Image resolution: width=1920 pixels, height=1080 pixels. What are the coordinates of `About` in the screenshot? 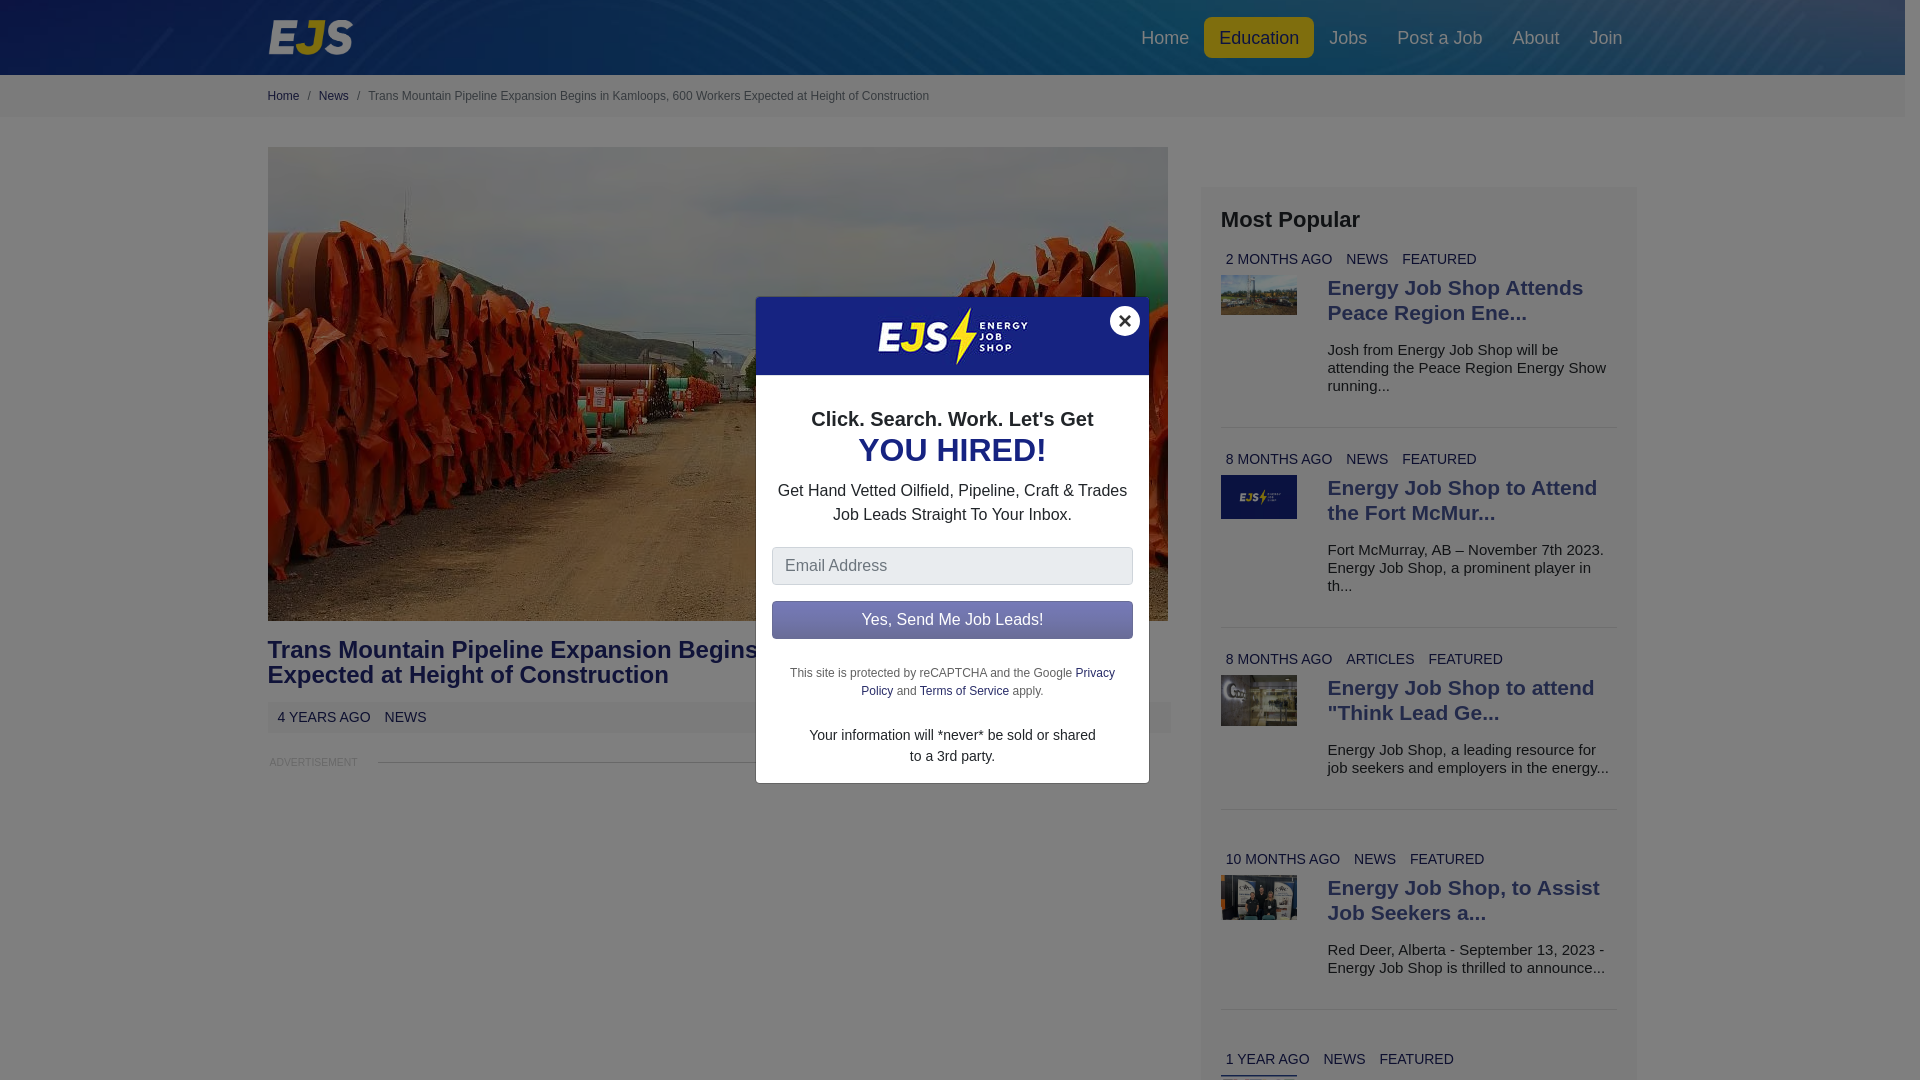 It's located at (1536, 38).